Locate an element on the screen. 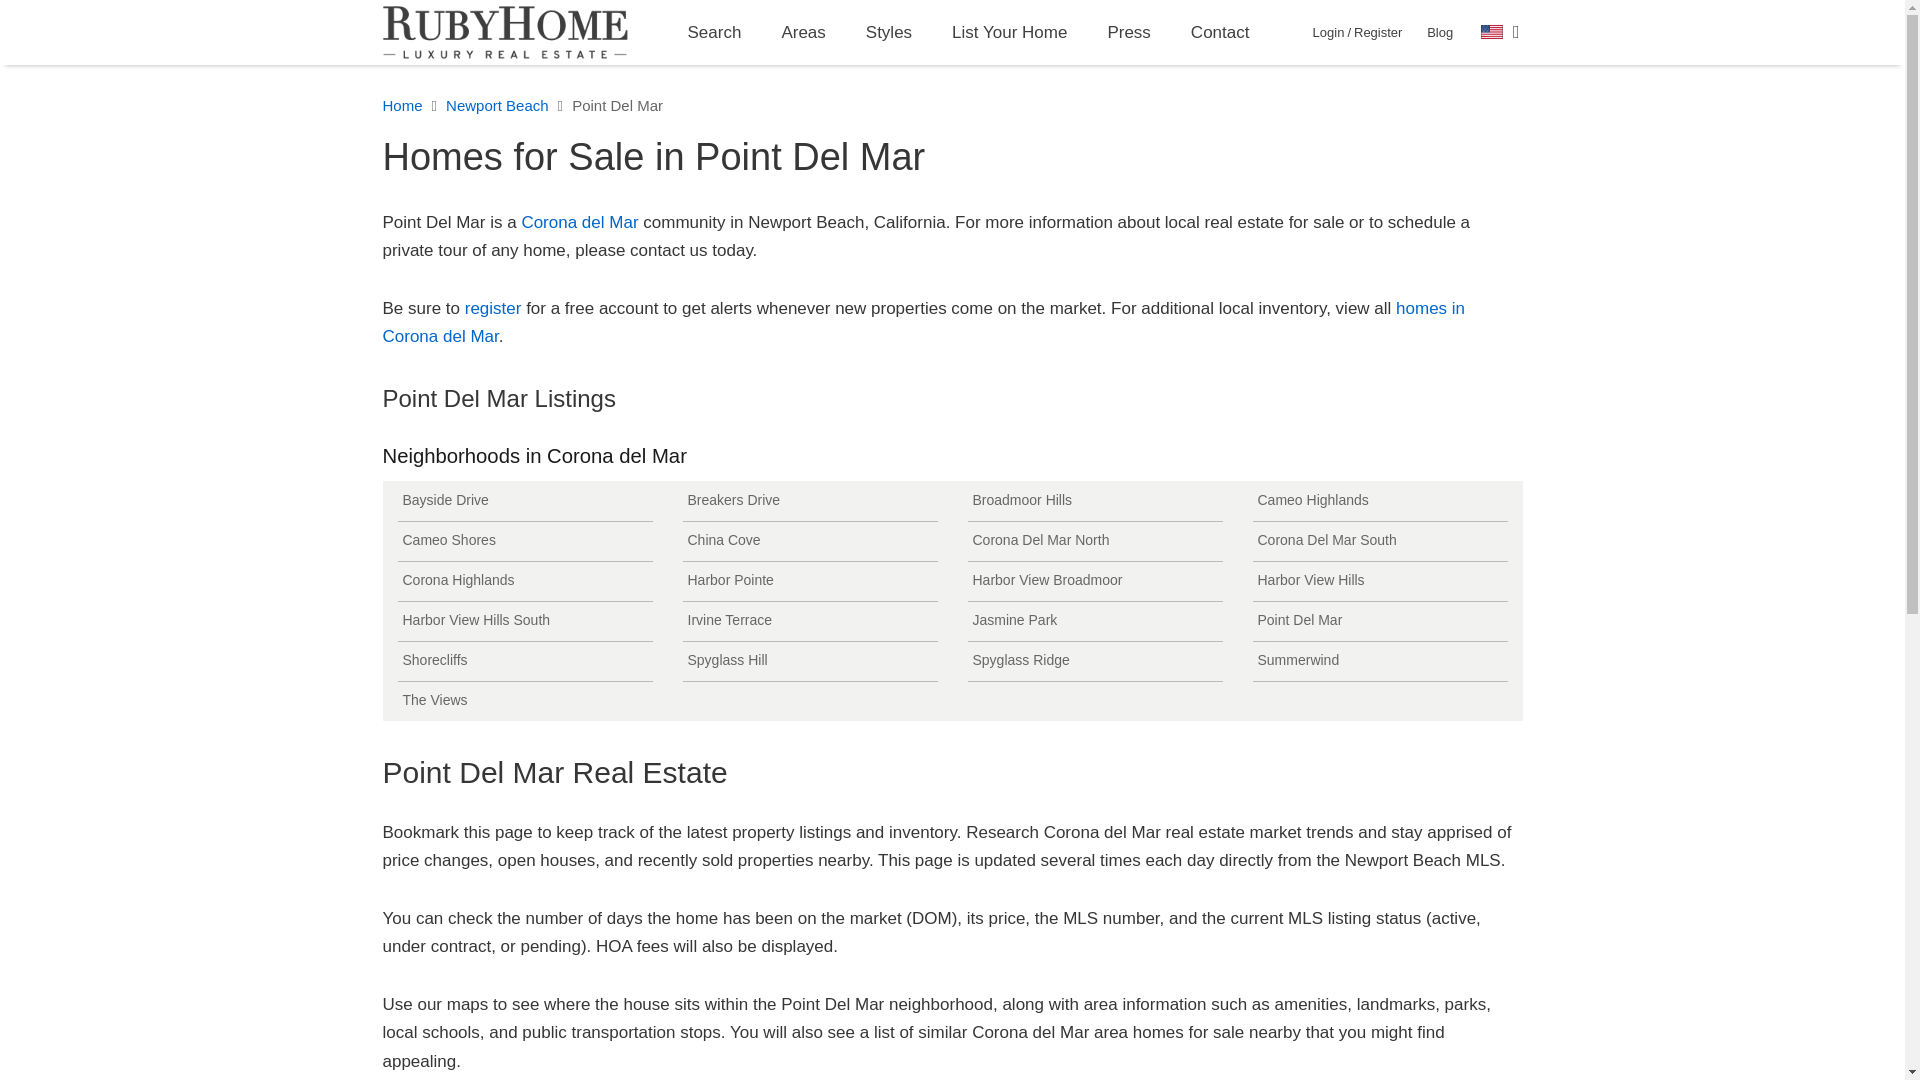 The width and height of the screenshot is (1920, 1080). homes in Corona del Mar is located at coordinates (923, 322).